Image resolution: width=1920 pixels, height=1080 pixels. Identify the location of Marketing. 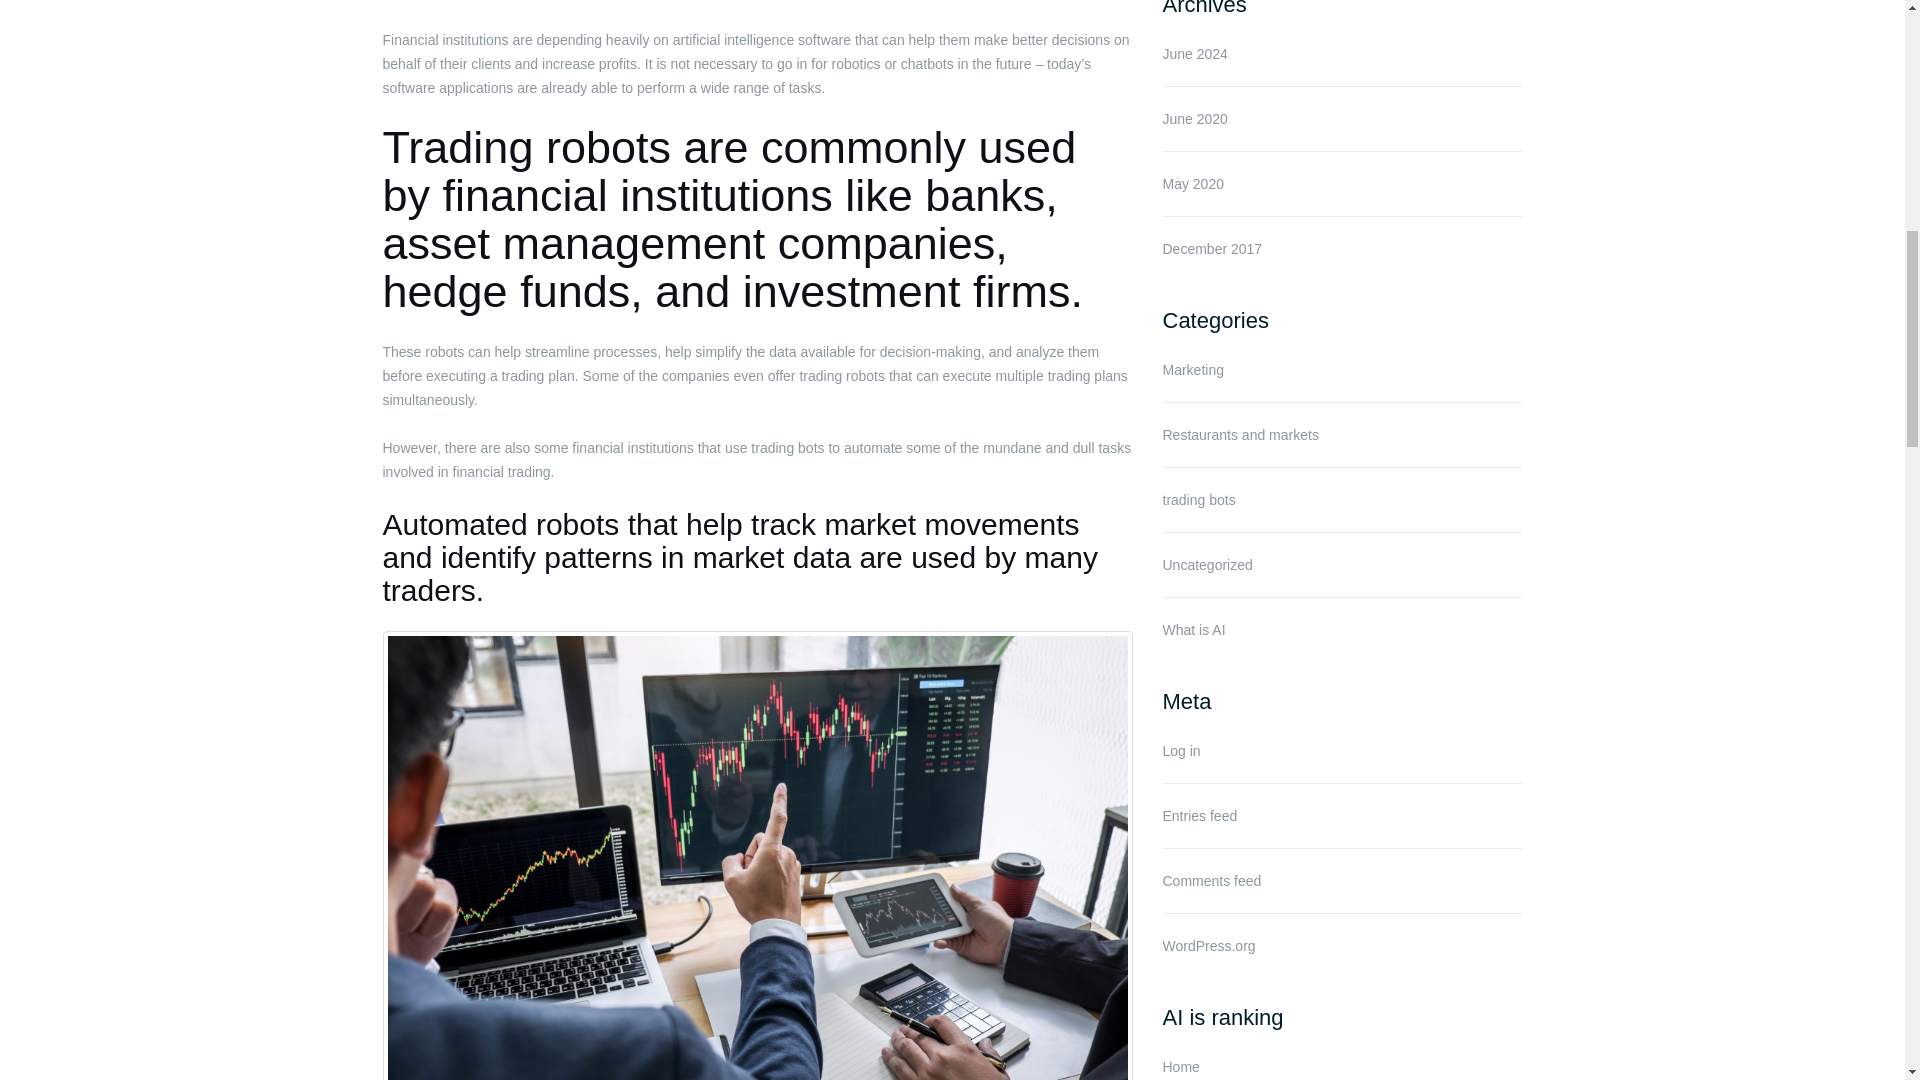
(1192, 370).